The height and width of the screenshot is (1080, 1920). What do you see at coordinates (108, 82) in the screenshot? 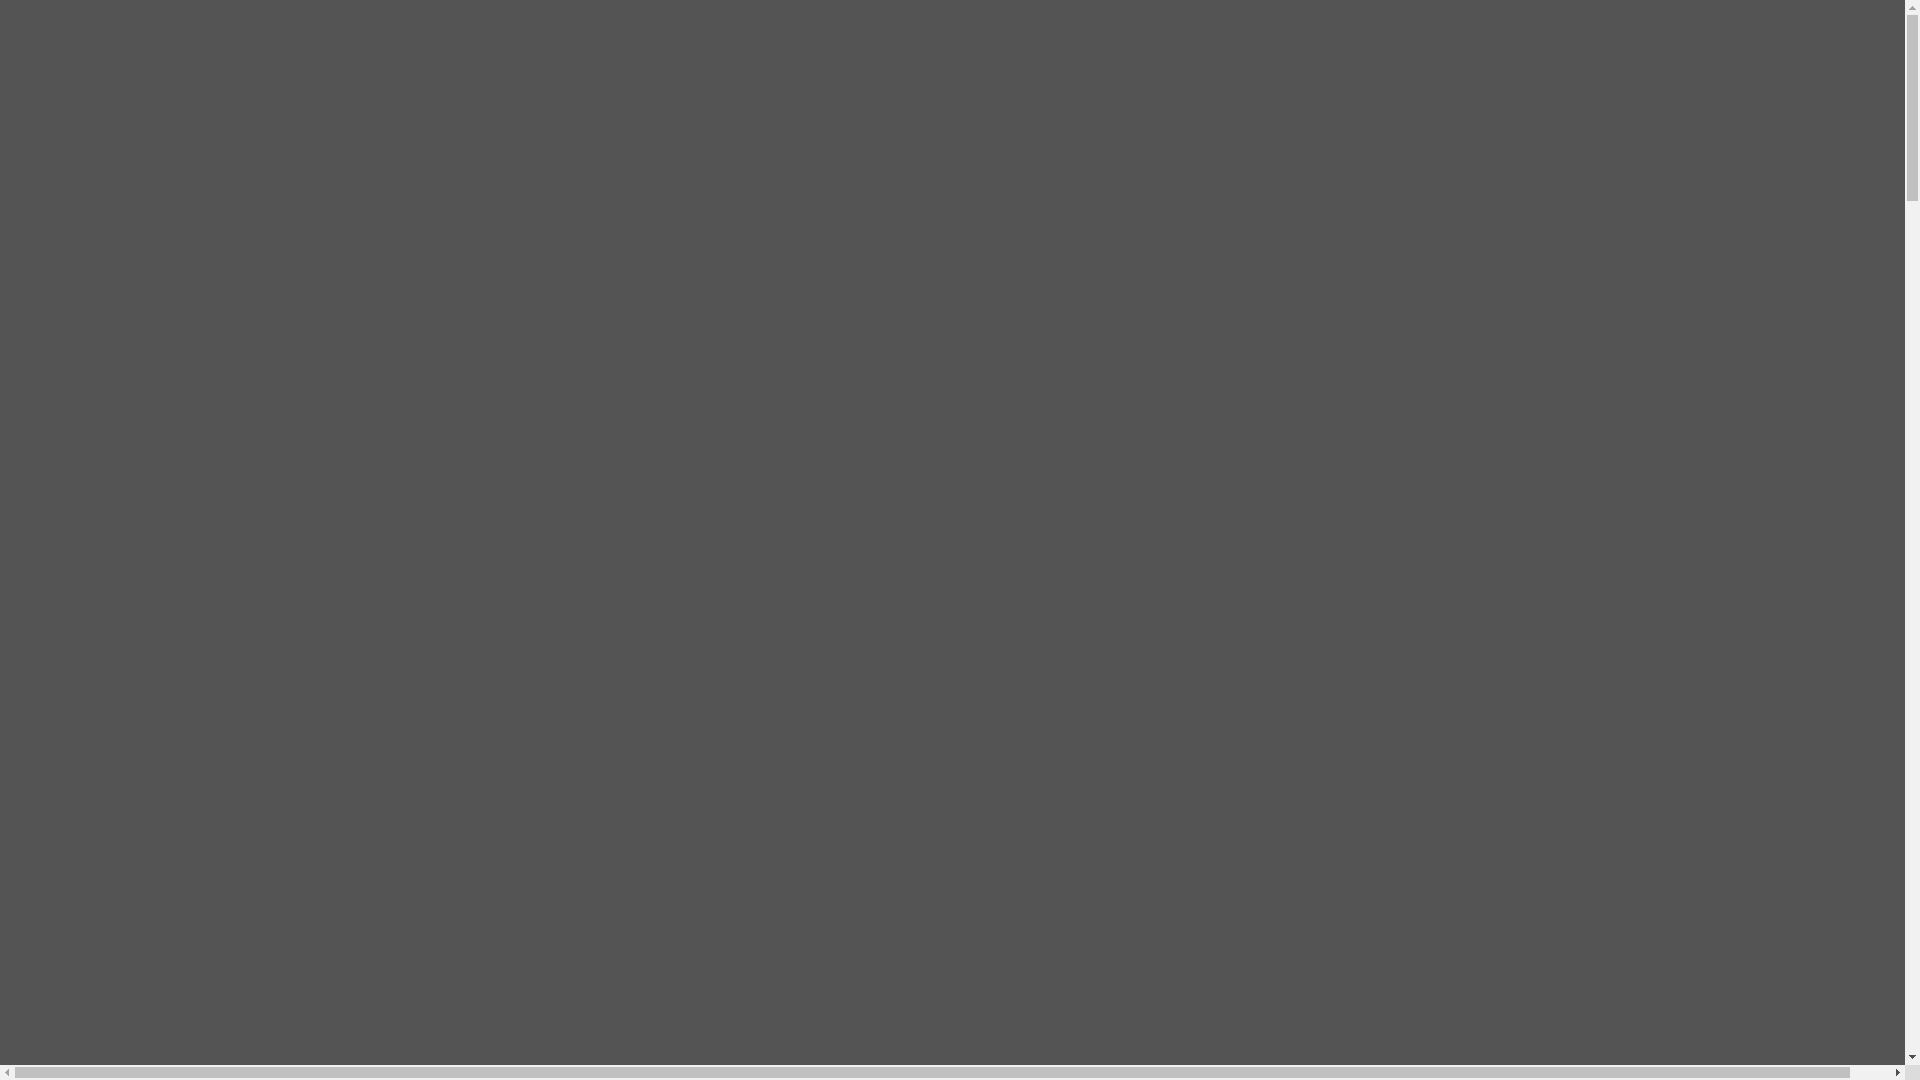
I see `3D Visualisierung und CAD Dienstleistungen Schweiz` at bounding box center [108, 82].